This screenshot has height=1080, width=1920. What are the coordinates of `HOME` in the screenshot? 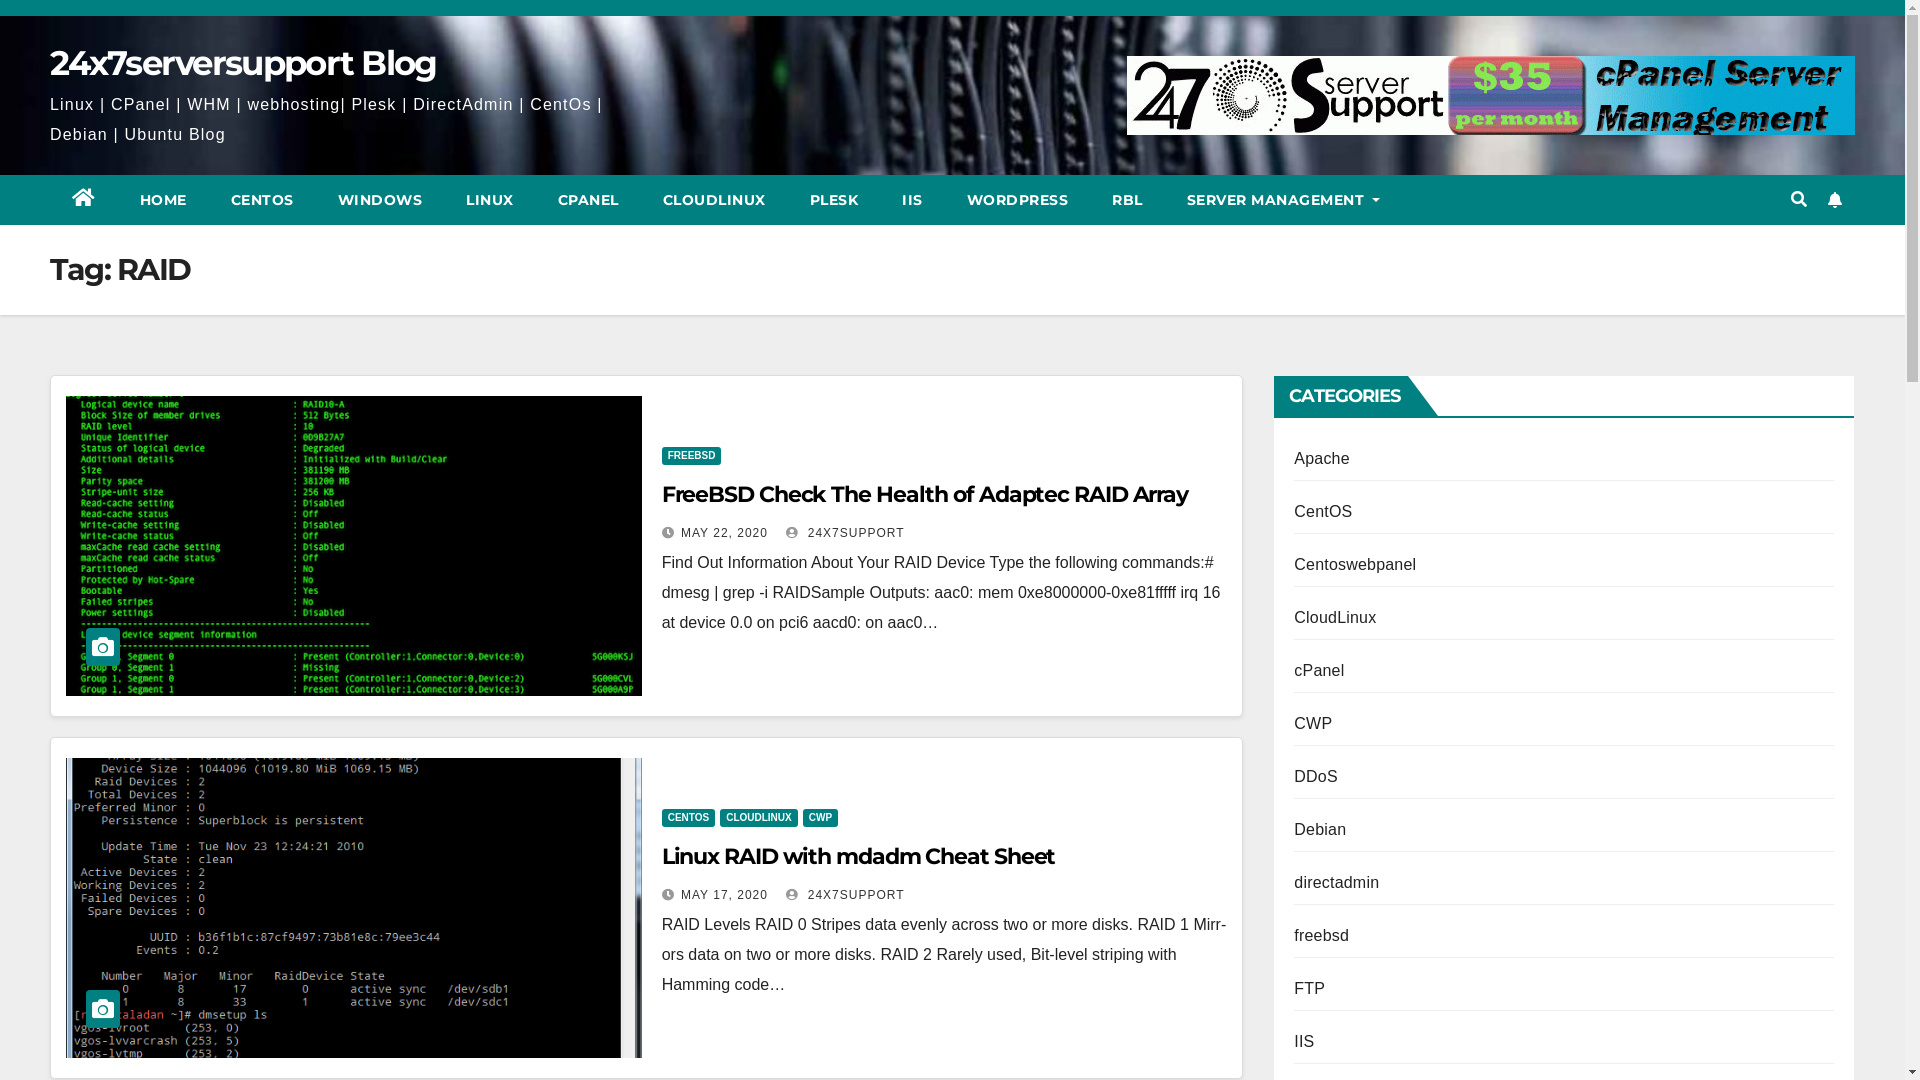 It's located at (164, 200).